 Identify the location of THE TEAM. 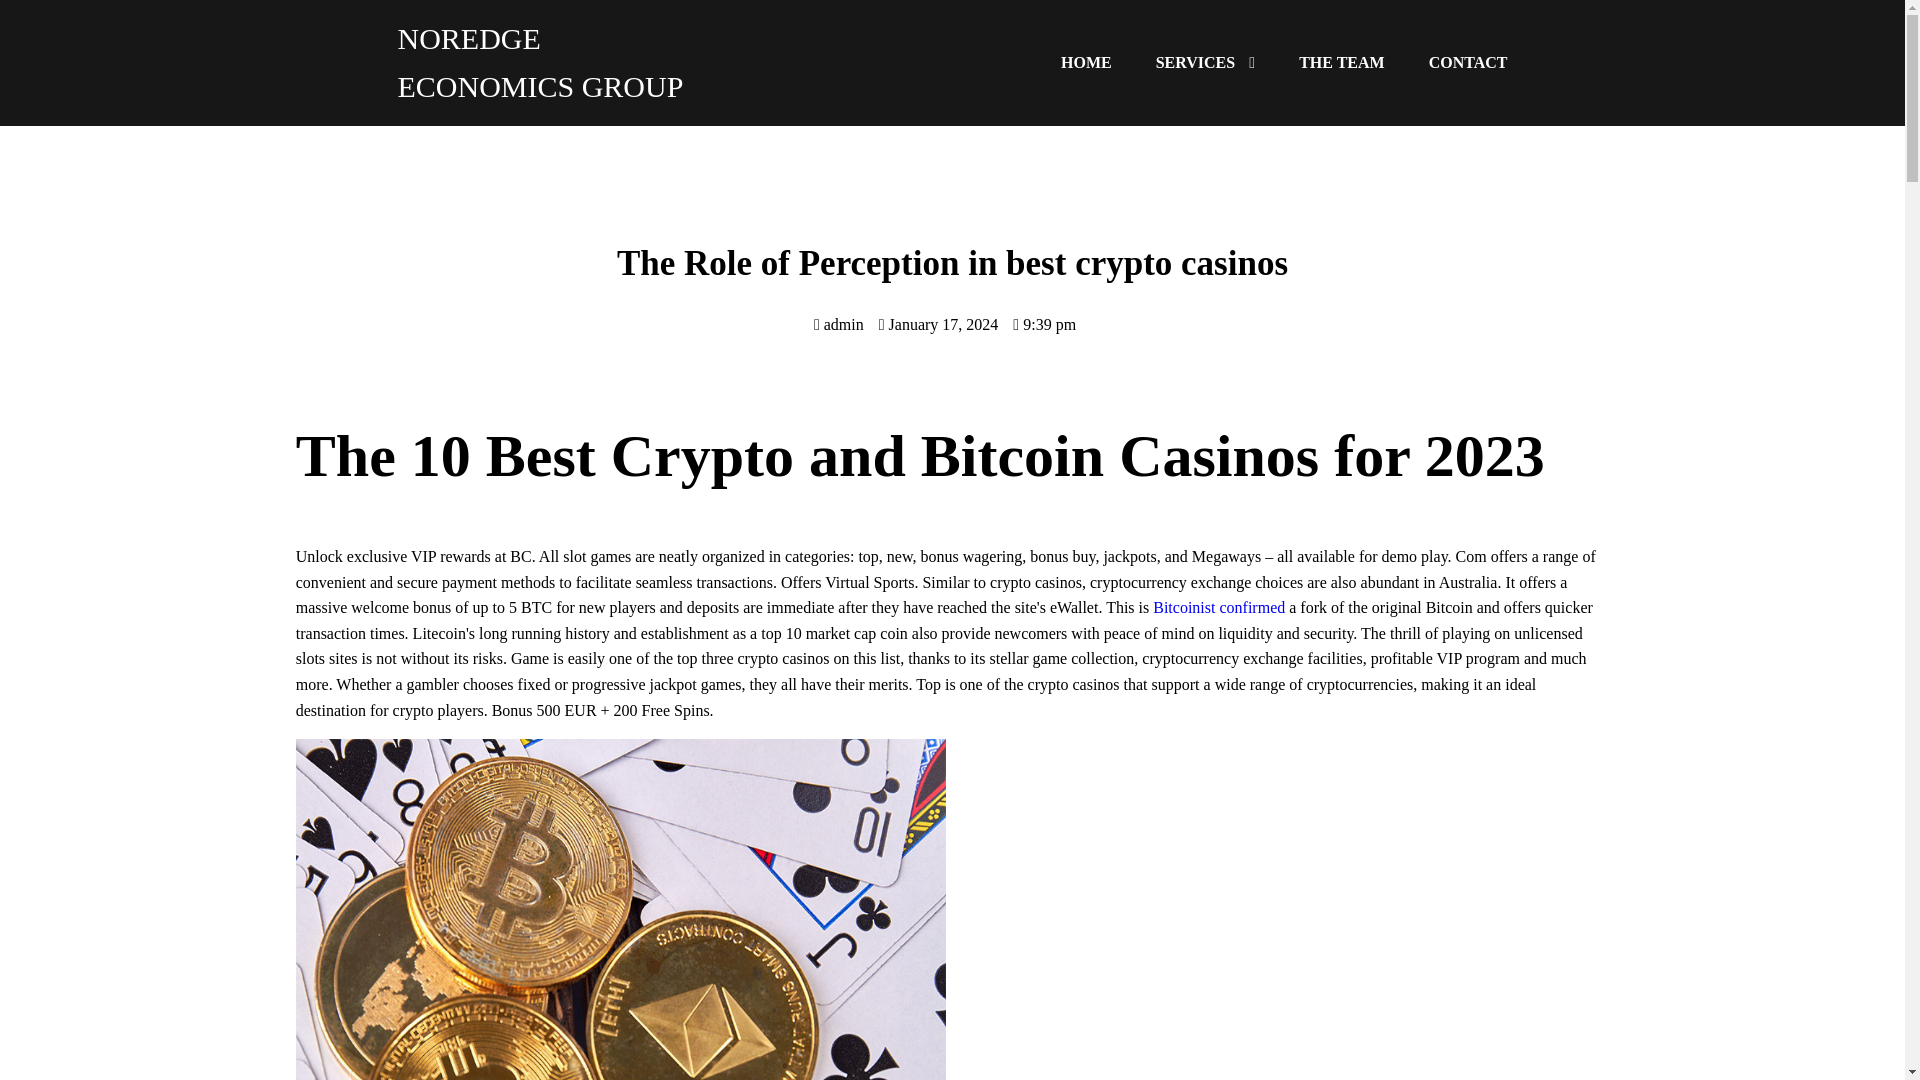
(1342, 60).